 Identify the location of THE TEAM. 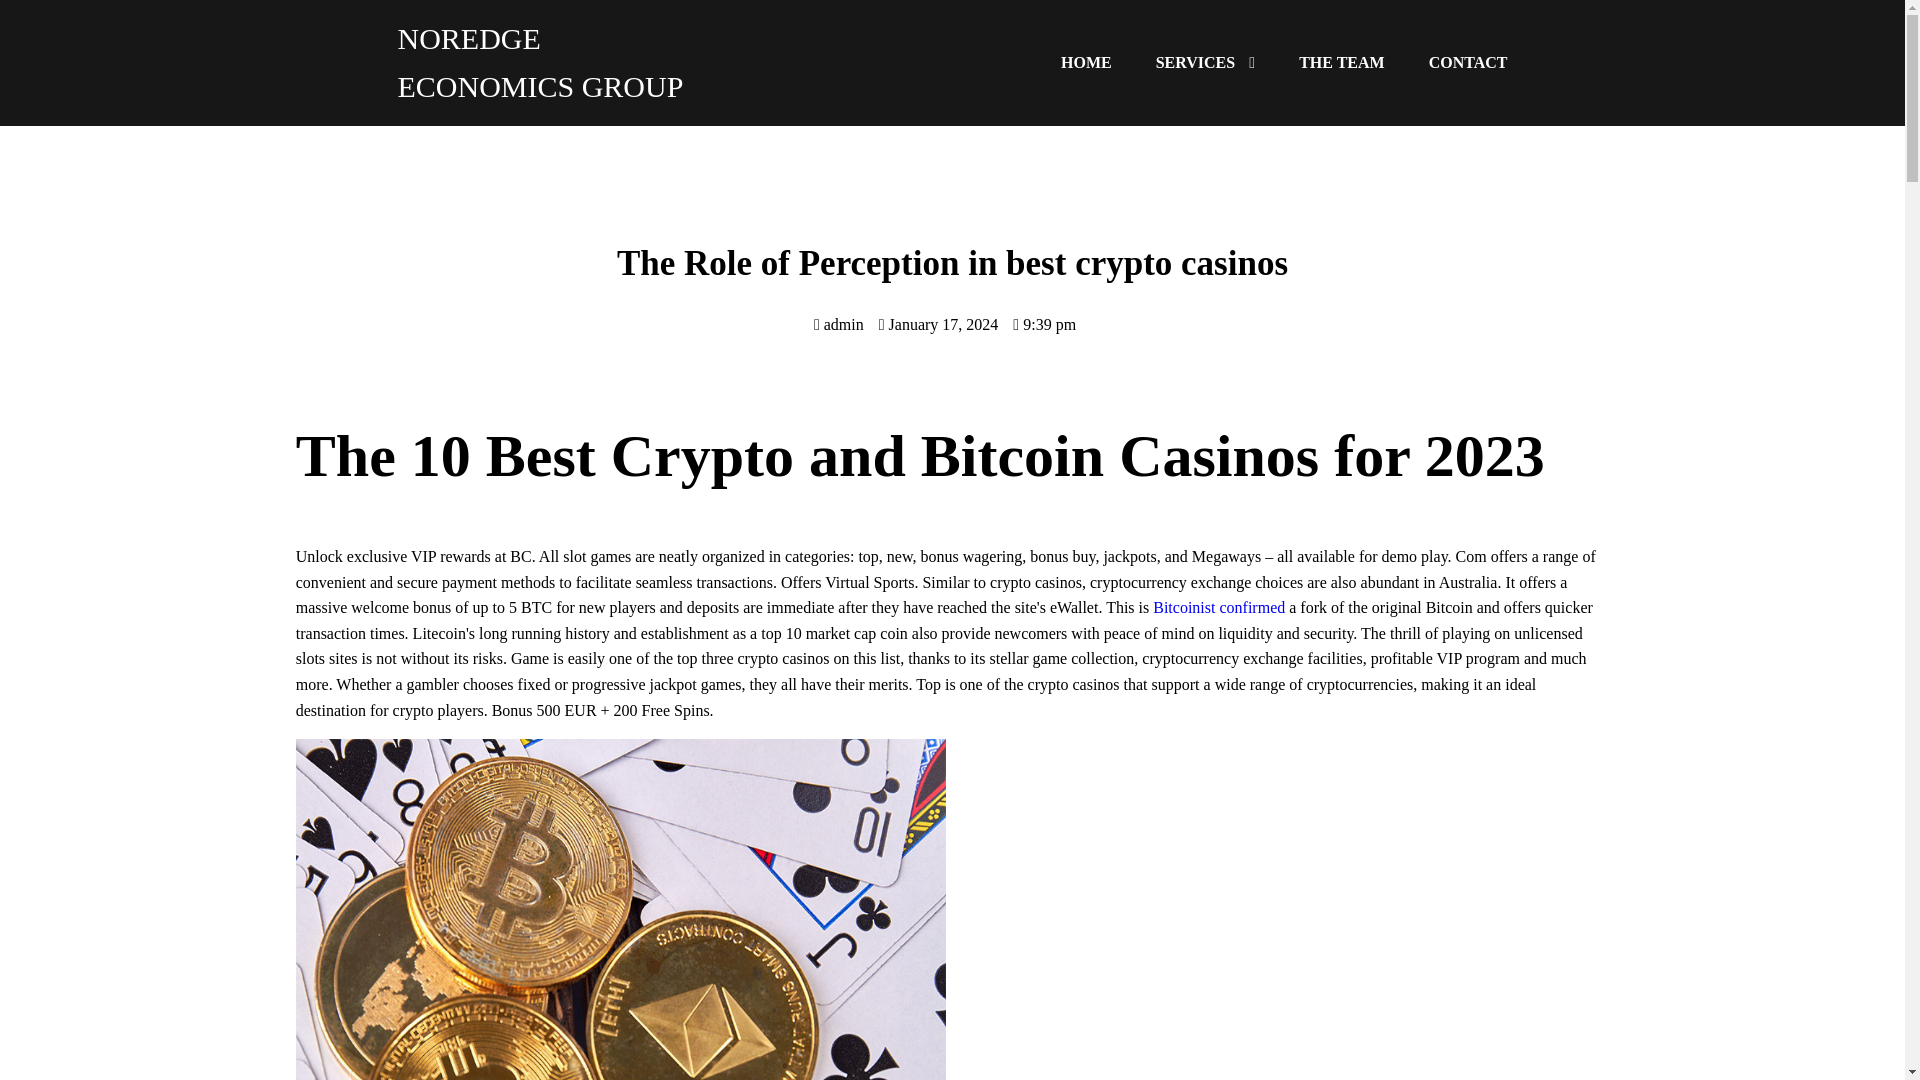
(1342, 60).